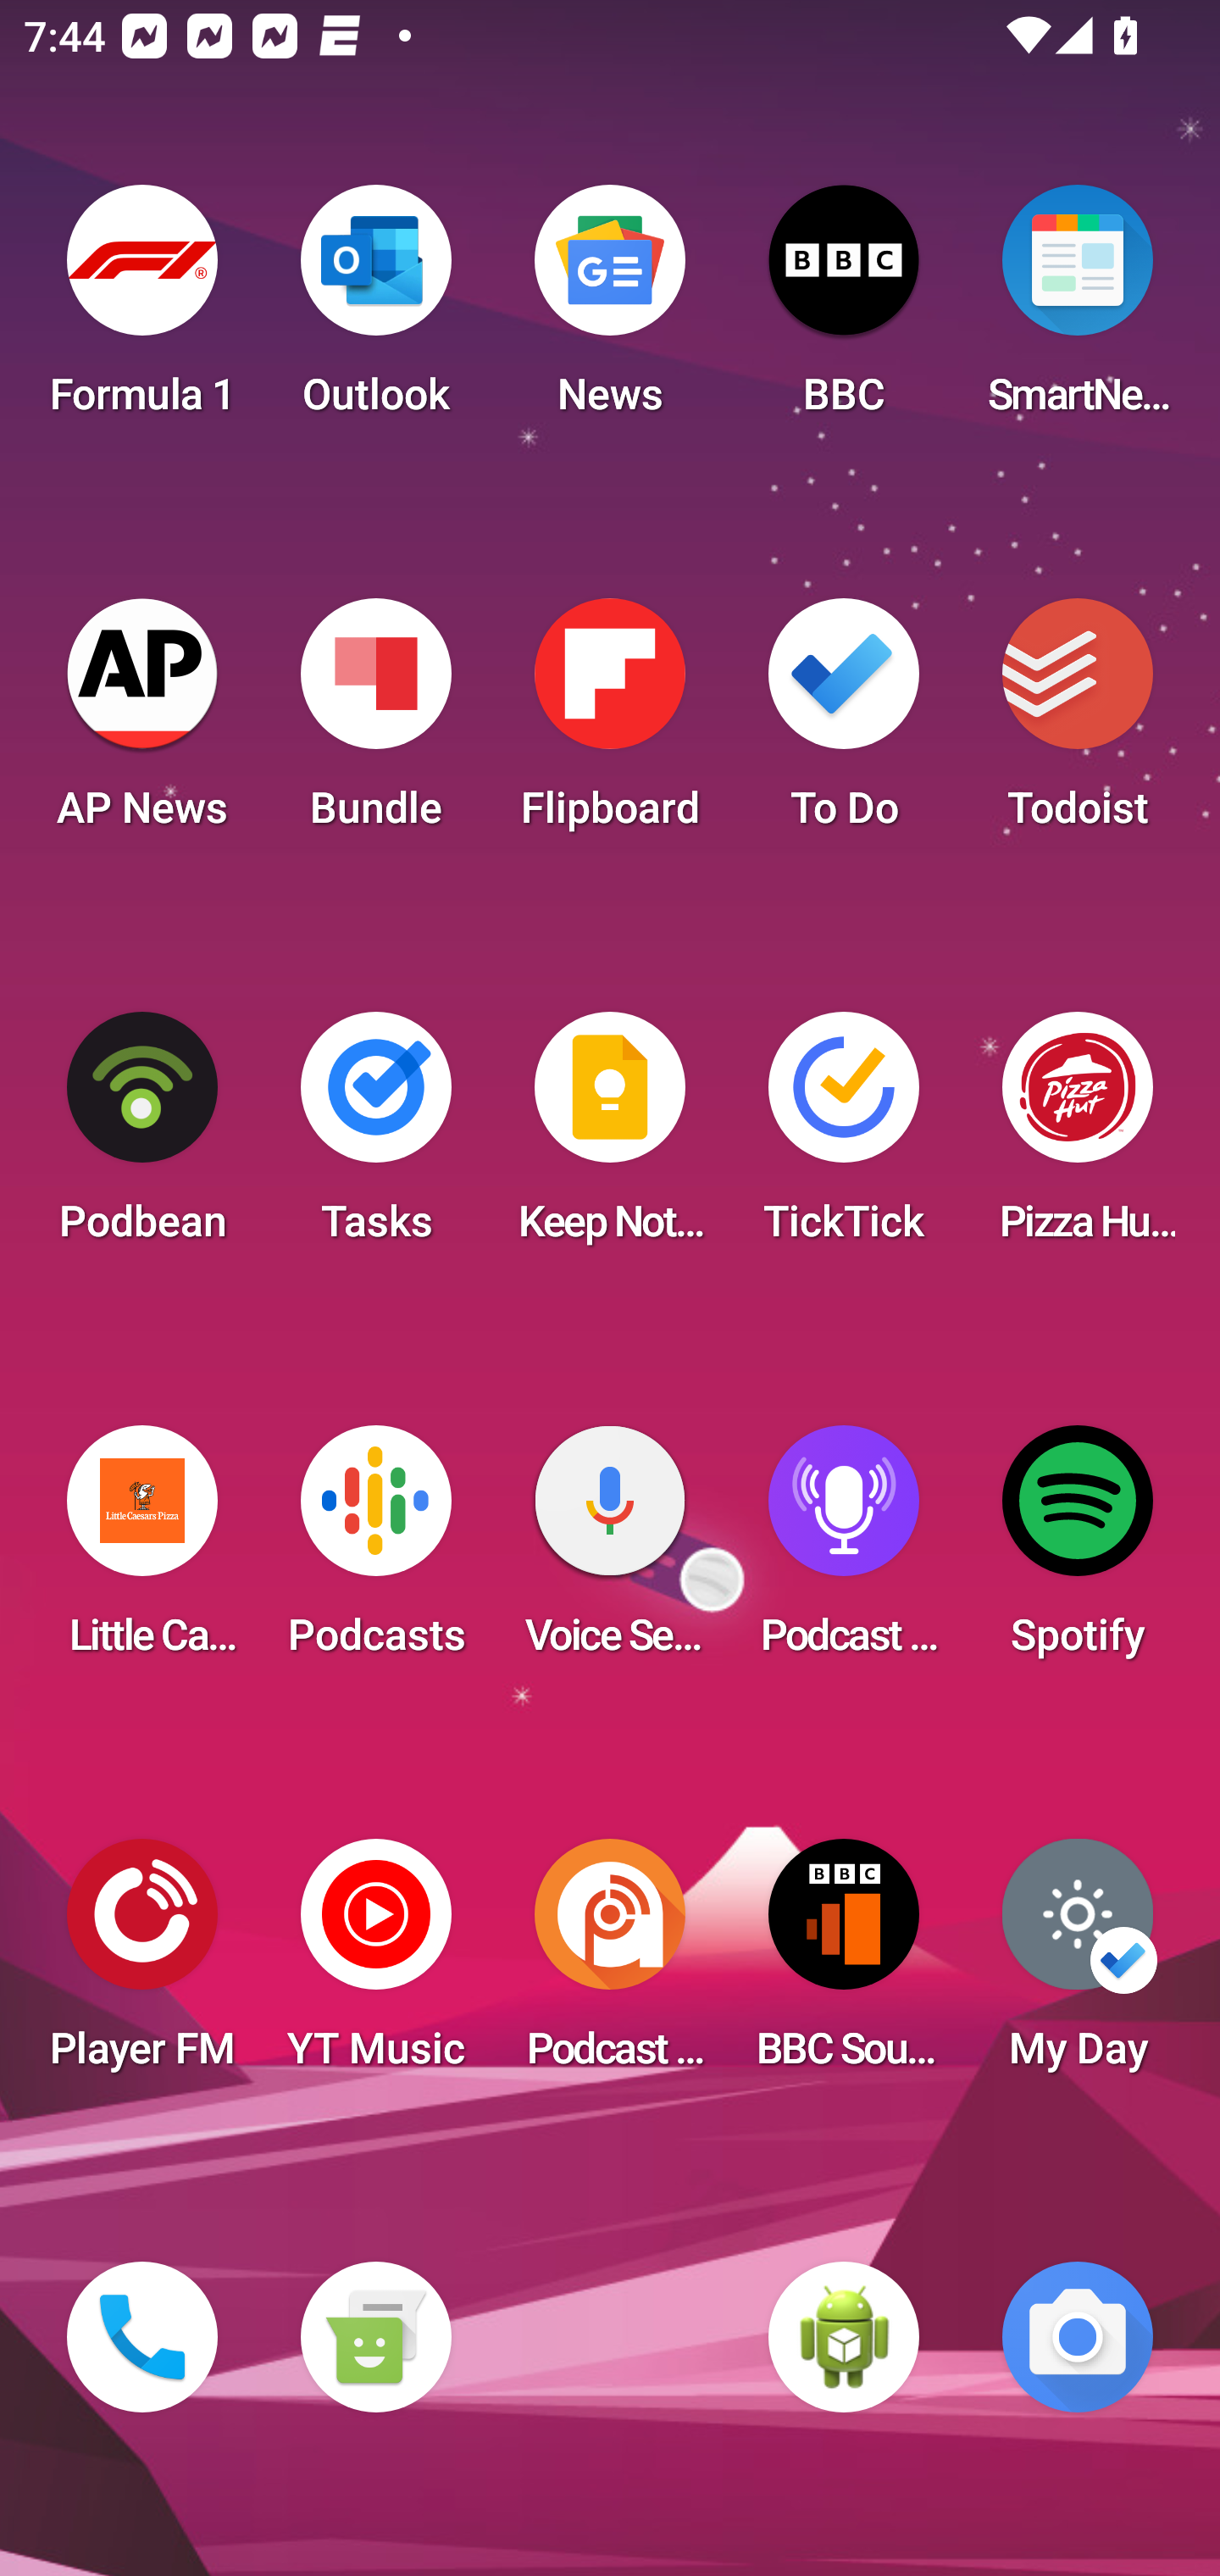 Image resolution: width=1220 pixels, height=2576 pixels. Describe the element at coordinates (844, 310) in the screenshot. I see `BBC` at that location.